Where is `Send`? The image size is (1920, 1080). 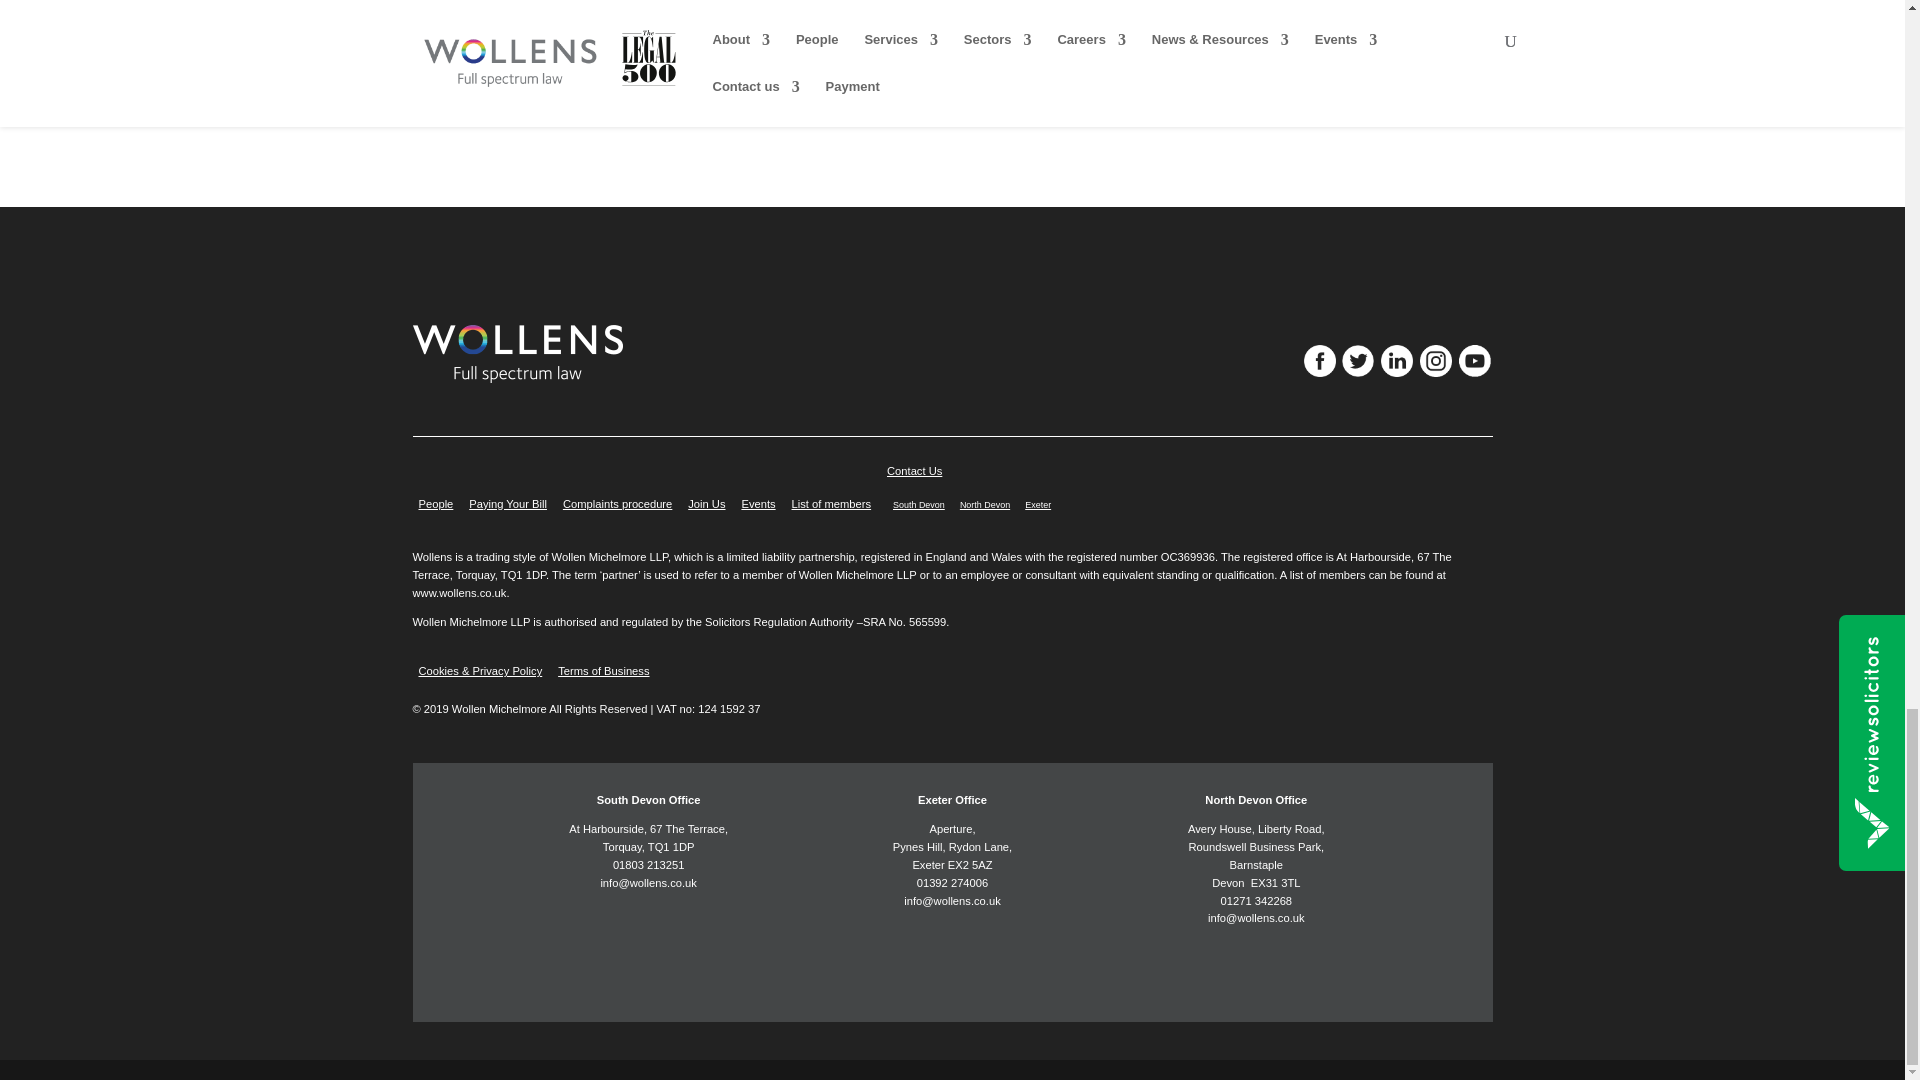 Send is located at coordinates (952, 102).